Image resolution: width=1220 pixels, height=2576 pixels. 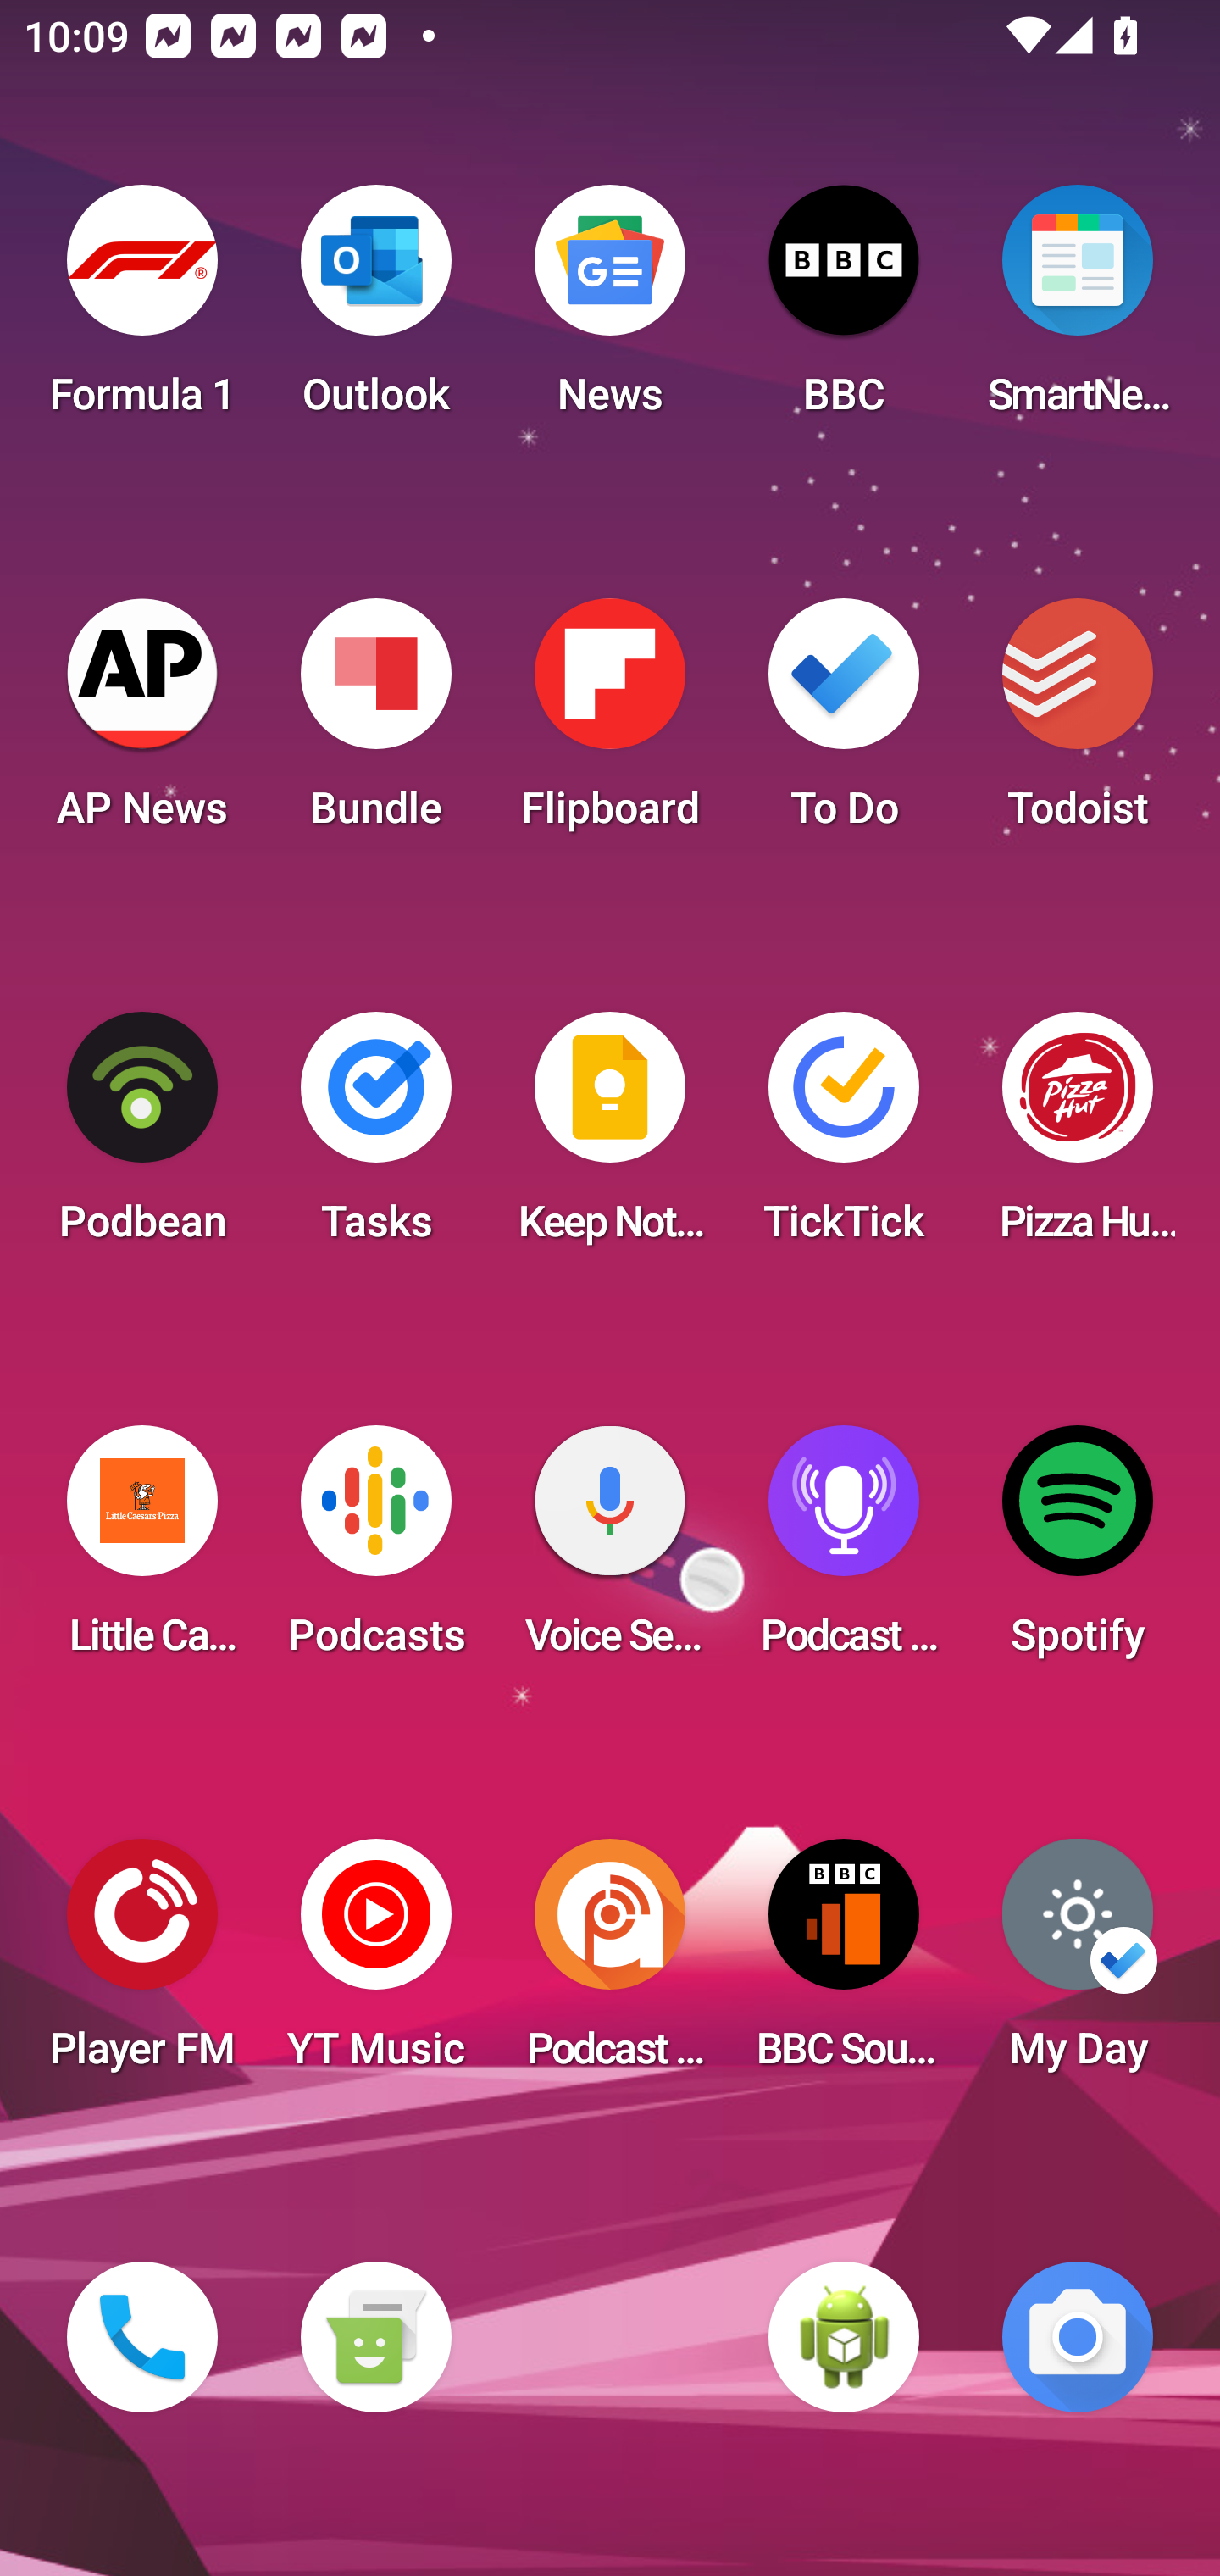 I want to click on Player FM, so click(x=142, y=1964).